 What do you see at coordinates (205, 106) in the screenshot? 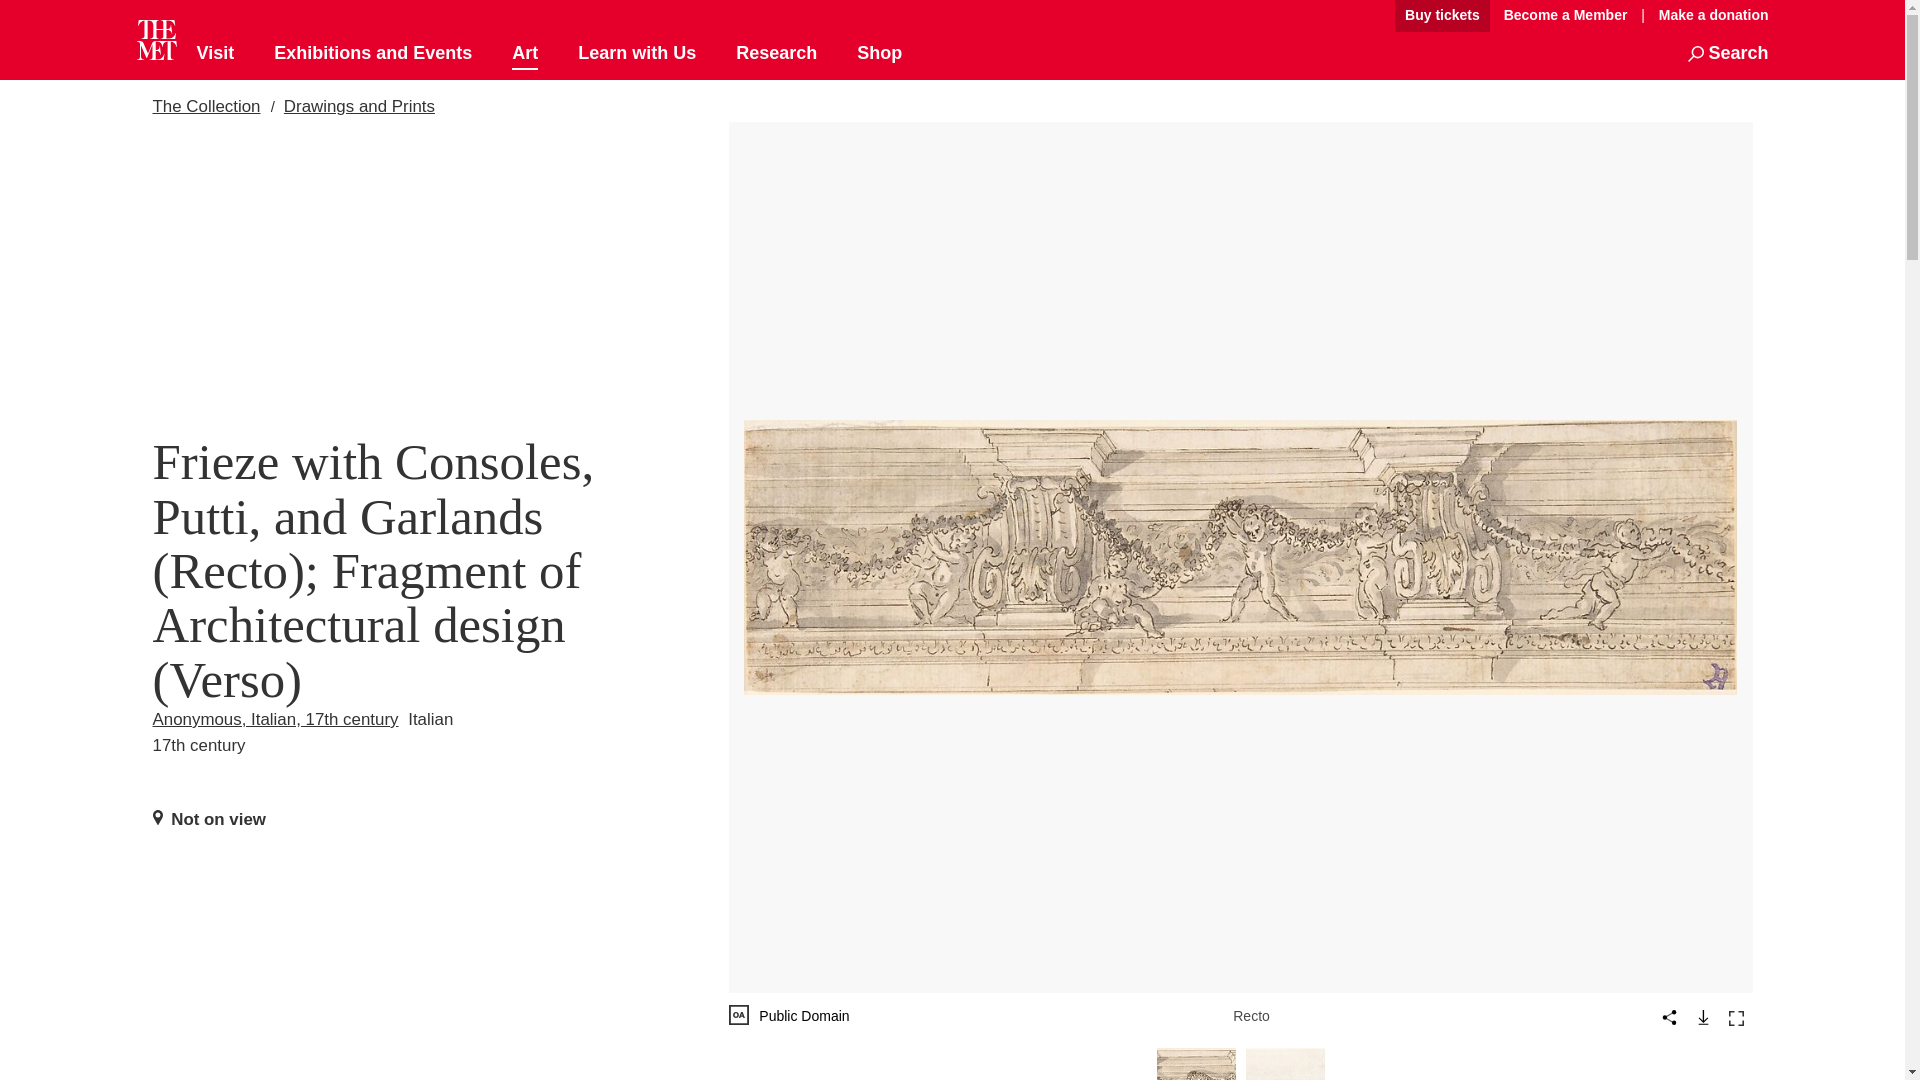
I see `The Collection` at bounding box center [205, 106].